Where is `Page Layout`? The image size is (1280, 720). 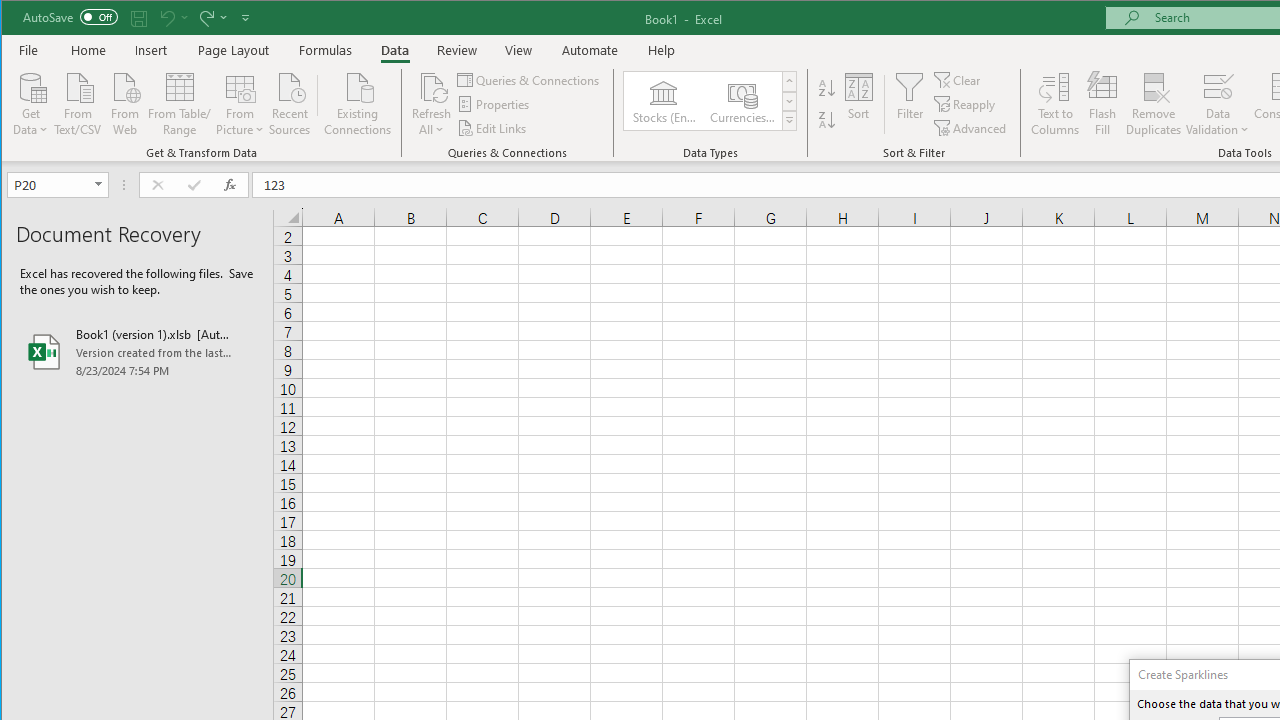
Page Layout is located at coordinates (234, 50).